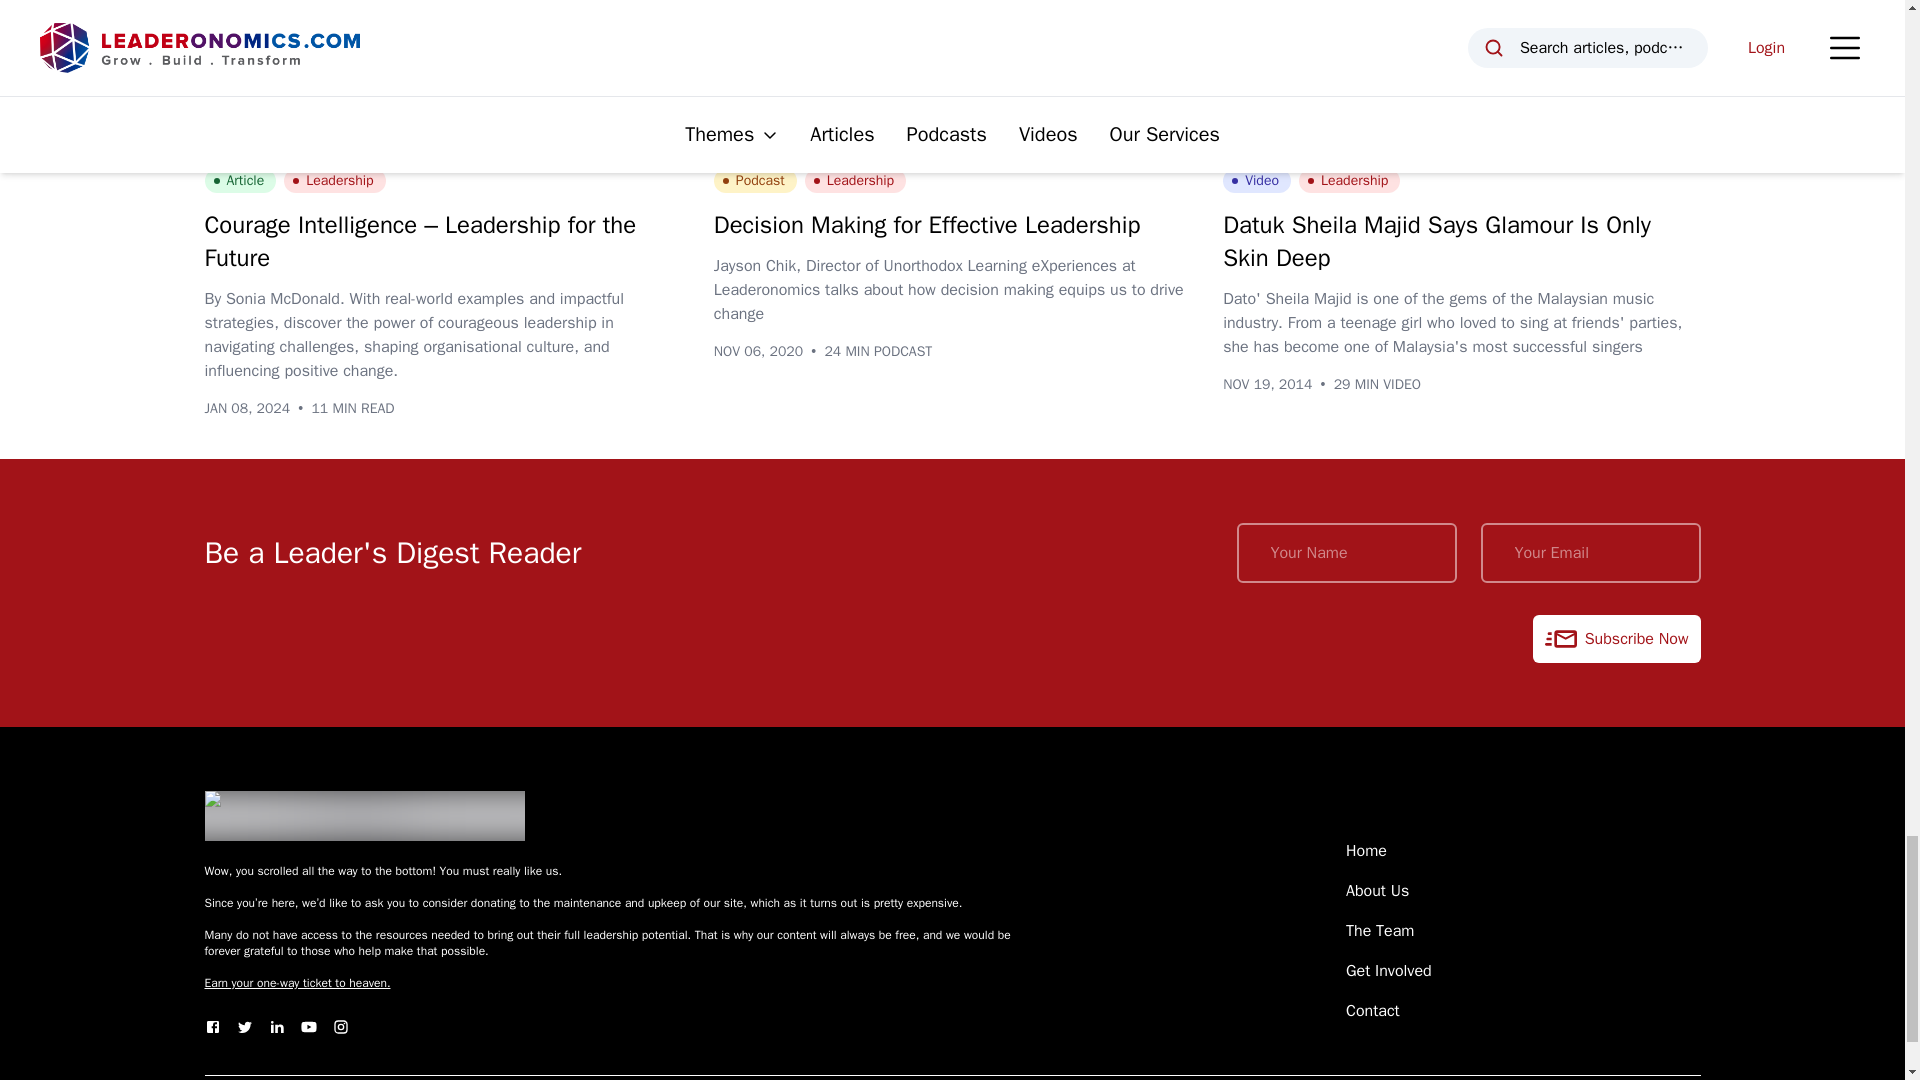  What do you see at coordinates (855, 180) in the screenshot?
I see `Leadership` at bounding box center [855, 180].